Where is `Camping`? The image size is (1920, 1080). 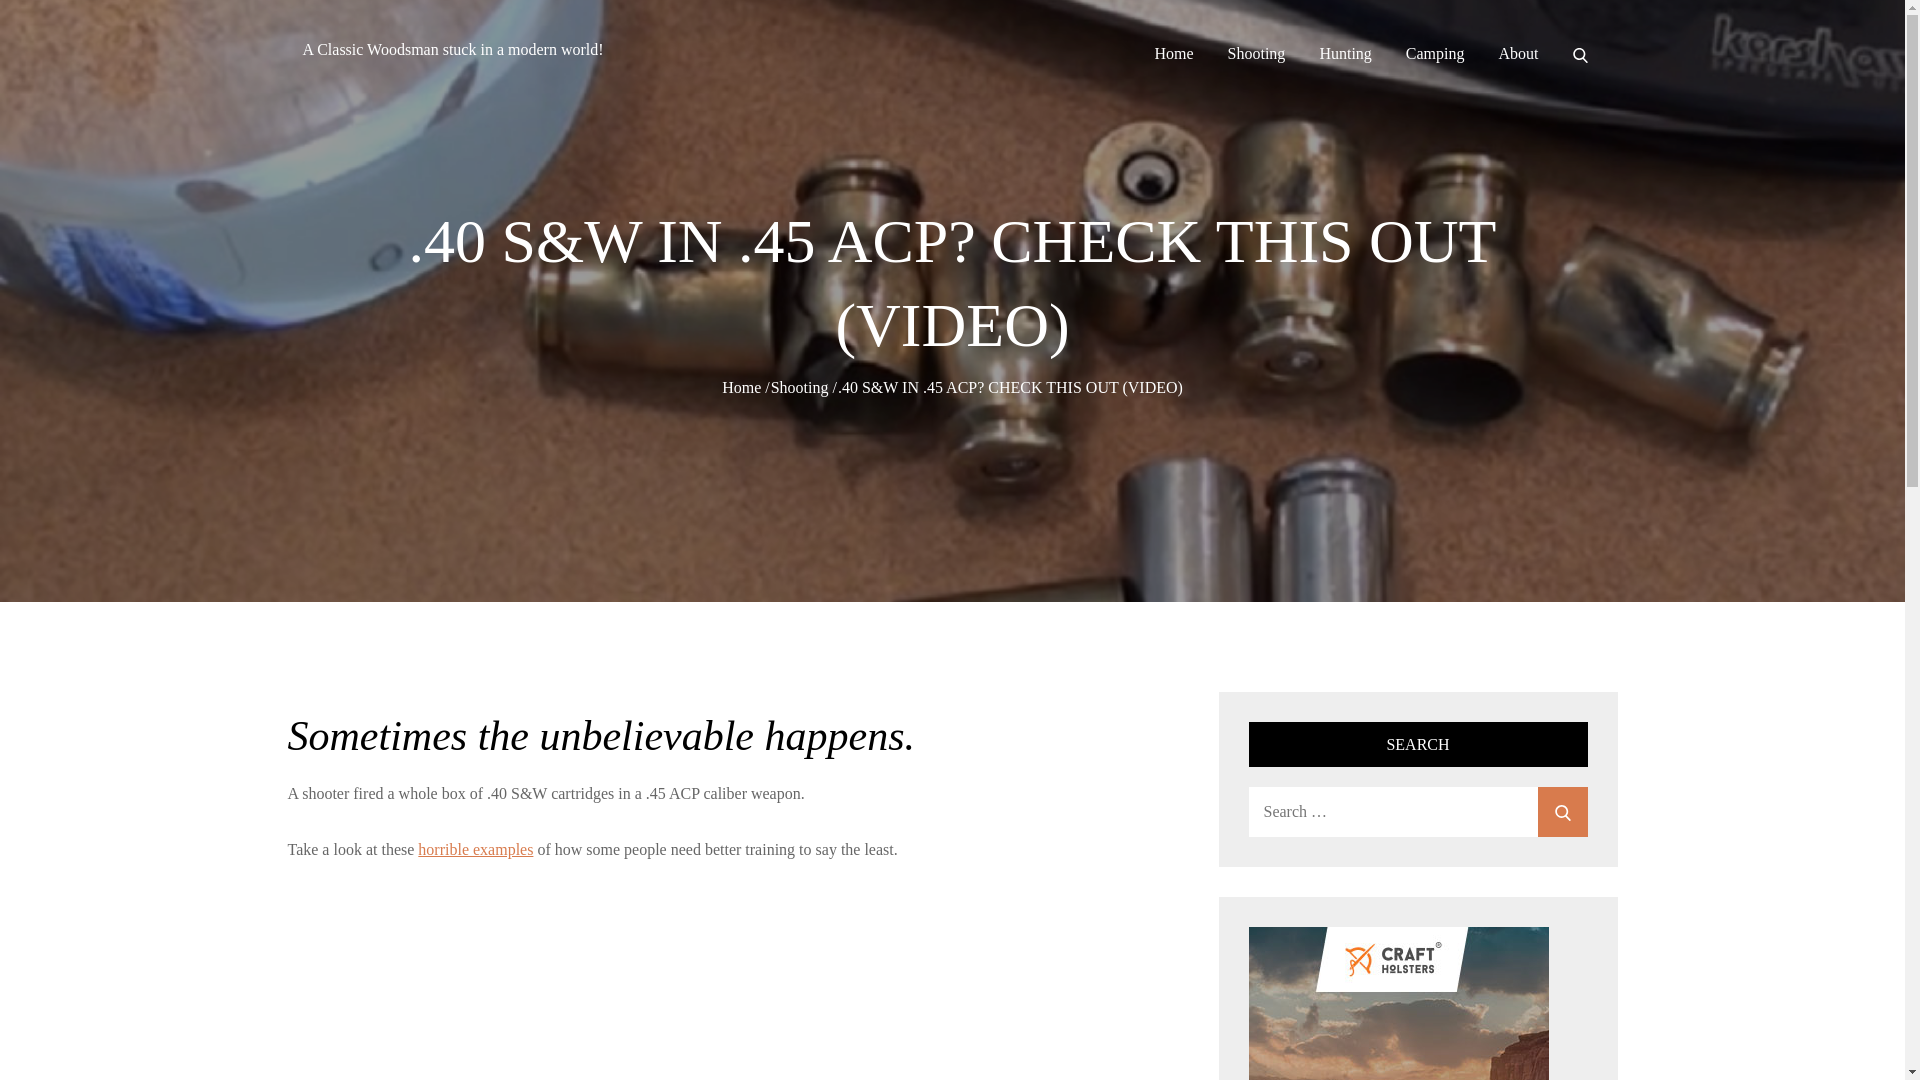
Camping is located at coordinates (1434, 54).